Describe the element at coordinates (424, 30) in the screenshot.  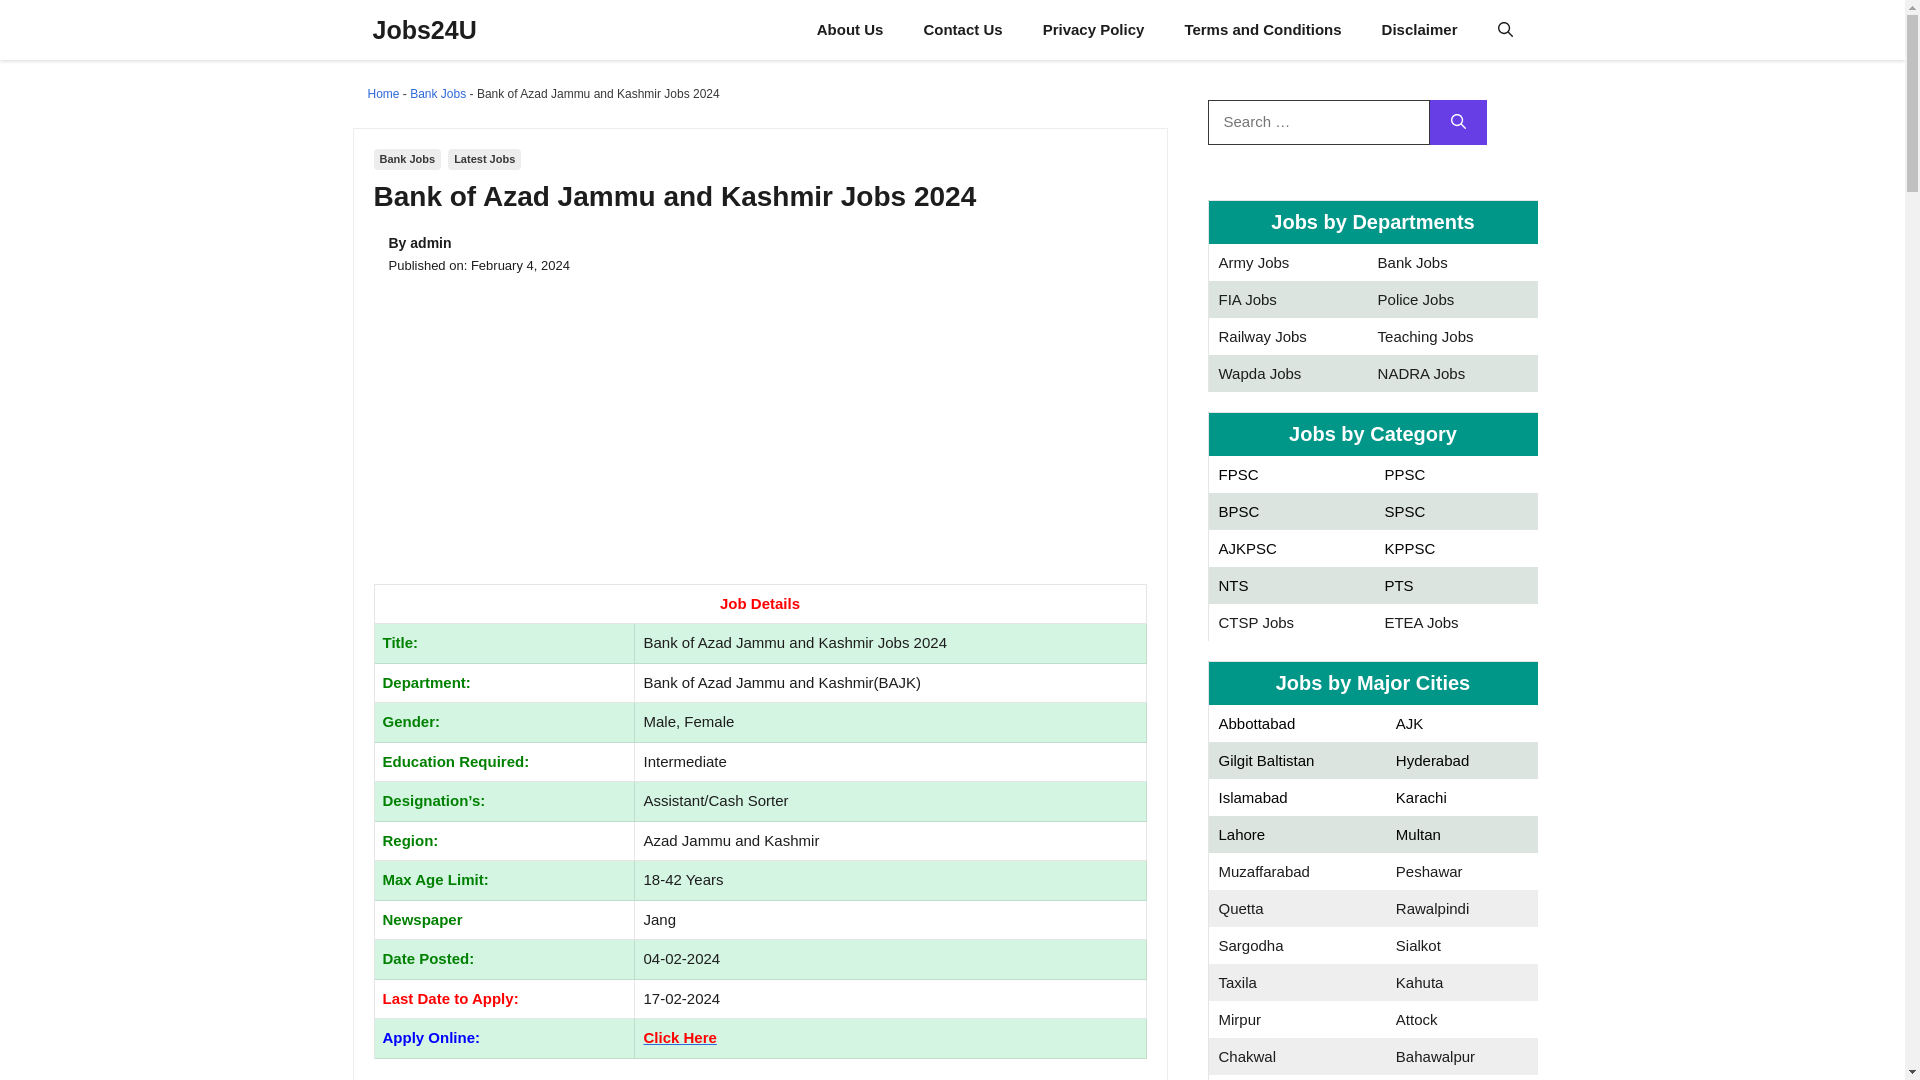
I see `Jobs24U` at that location.